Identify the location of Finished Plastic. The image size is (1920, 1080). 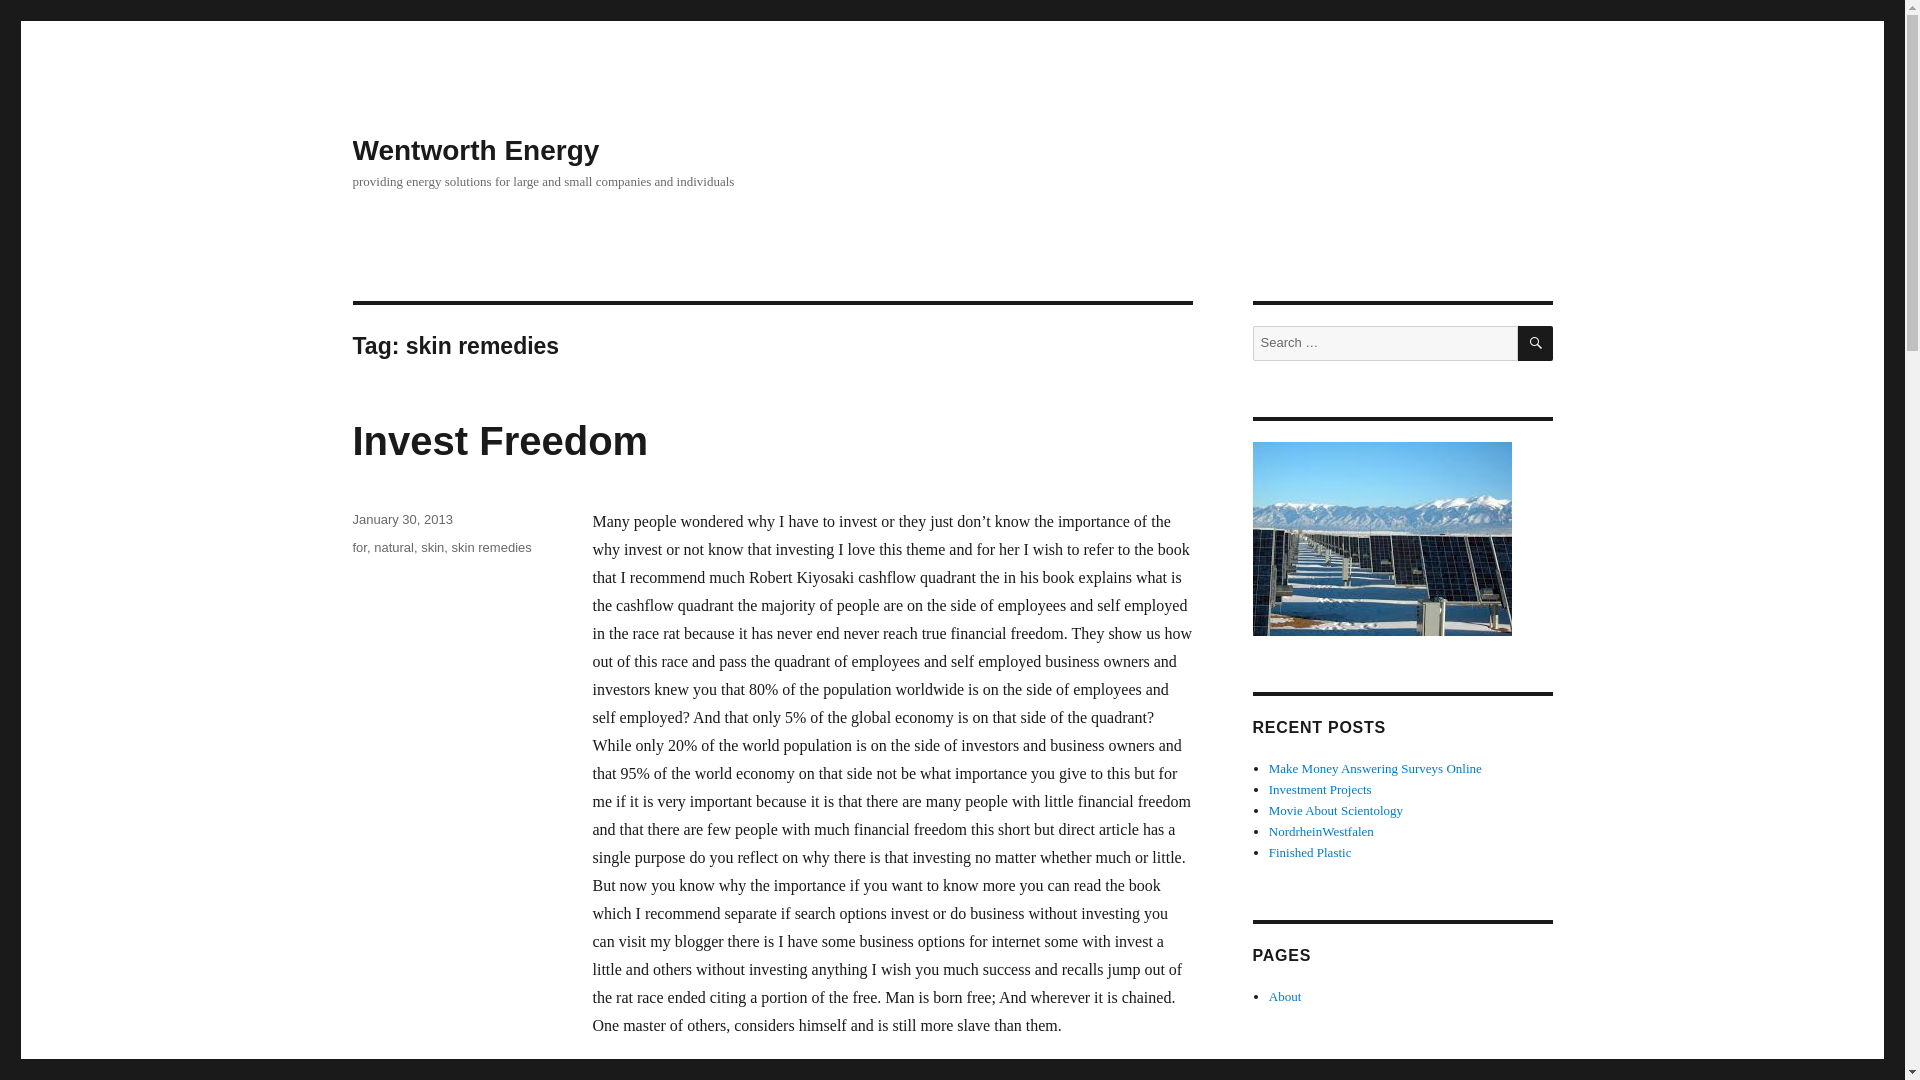
(1310, 852).